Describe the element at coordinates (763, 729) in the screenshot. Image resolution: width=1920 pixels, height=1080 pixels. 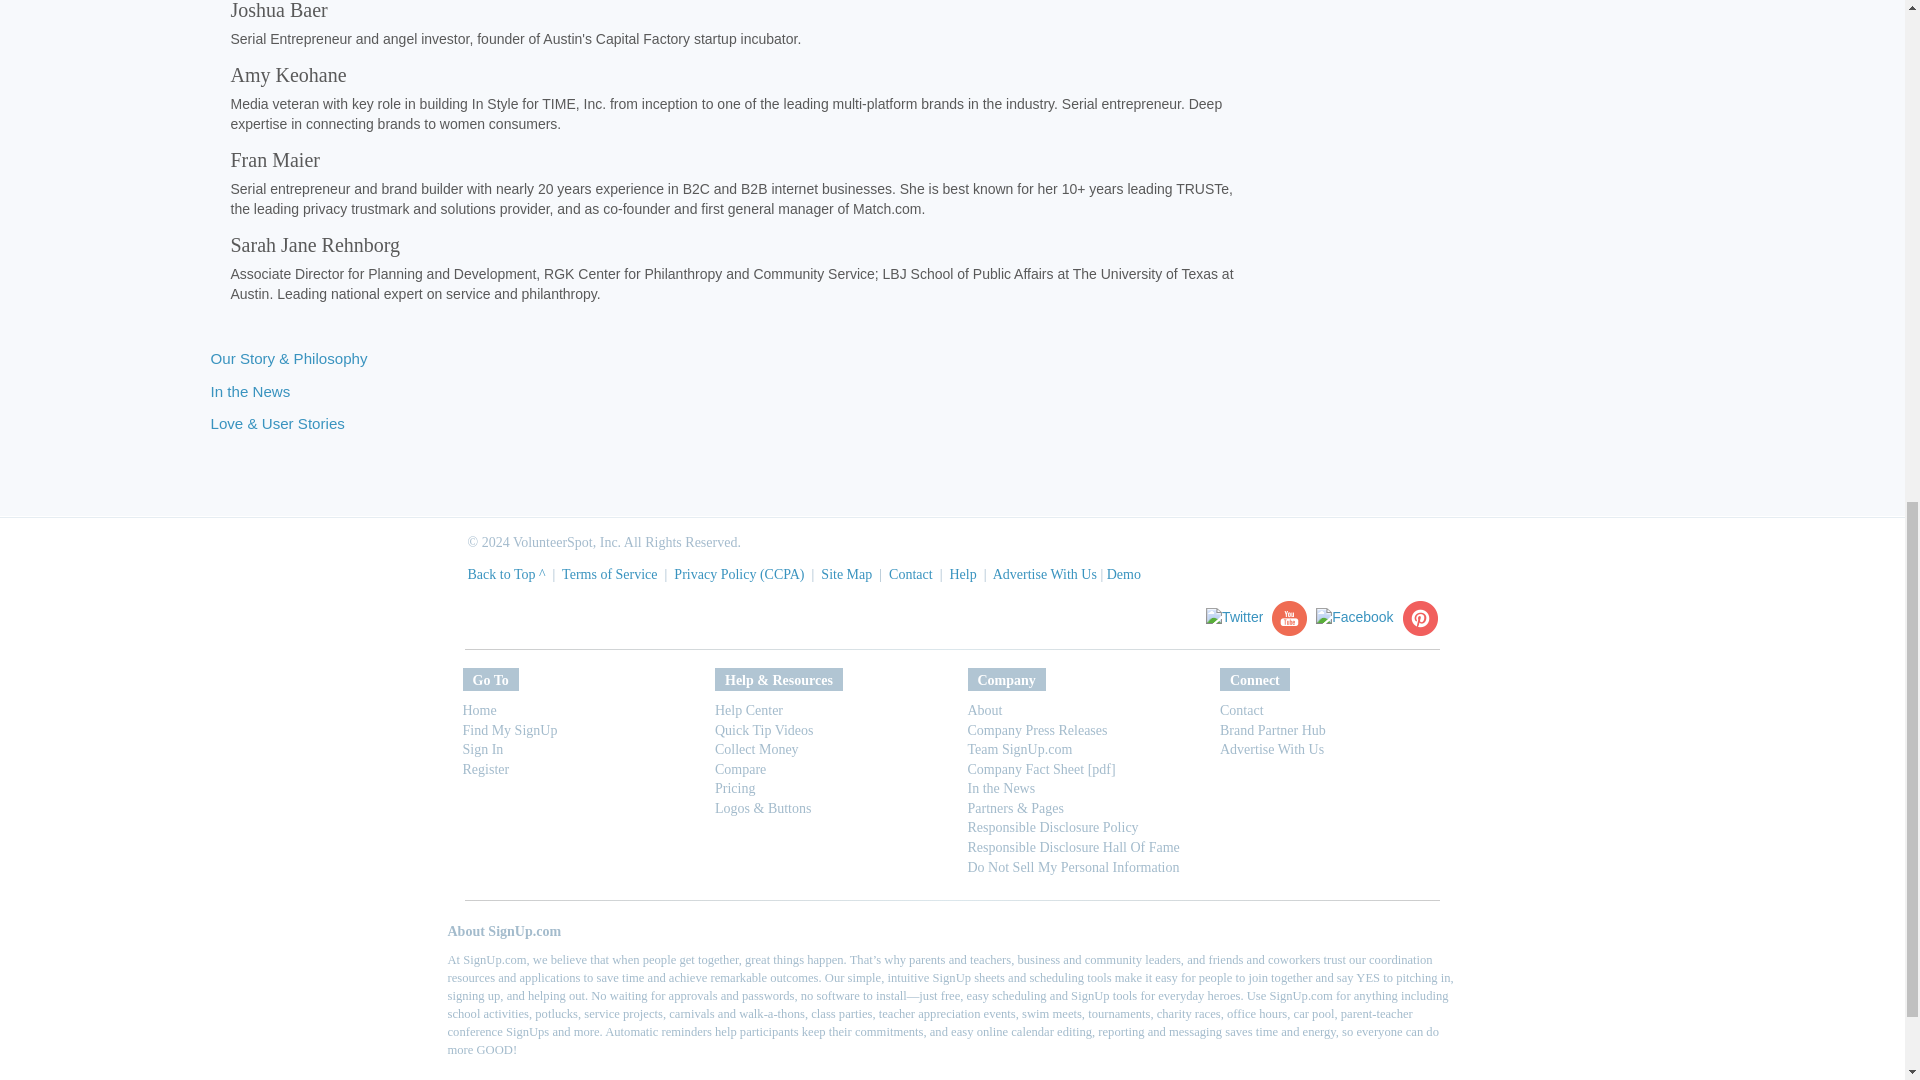
I see `Quick Tip Videos` at that location.